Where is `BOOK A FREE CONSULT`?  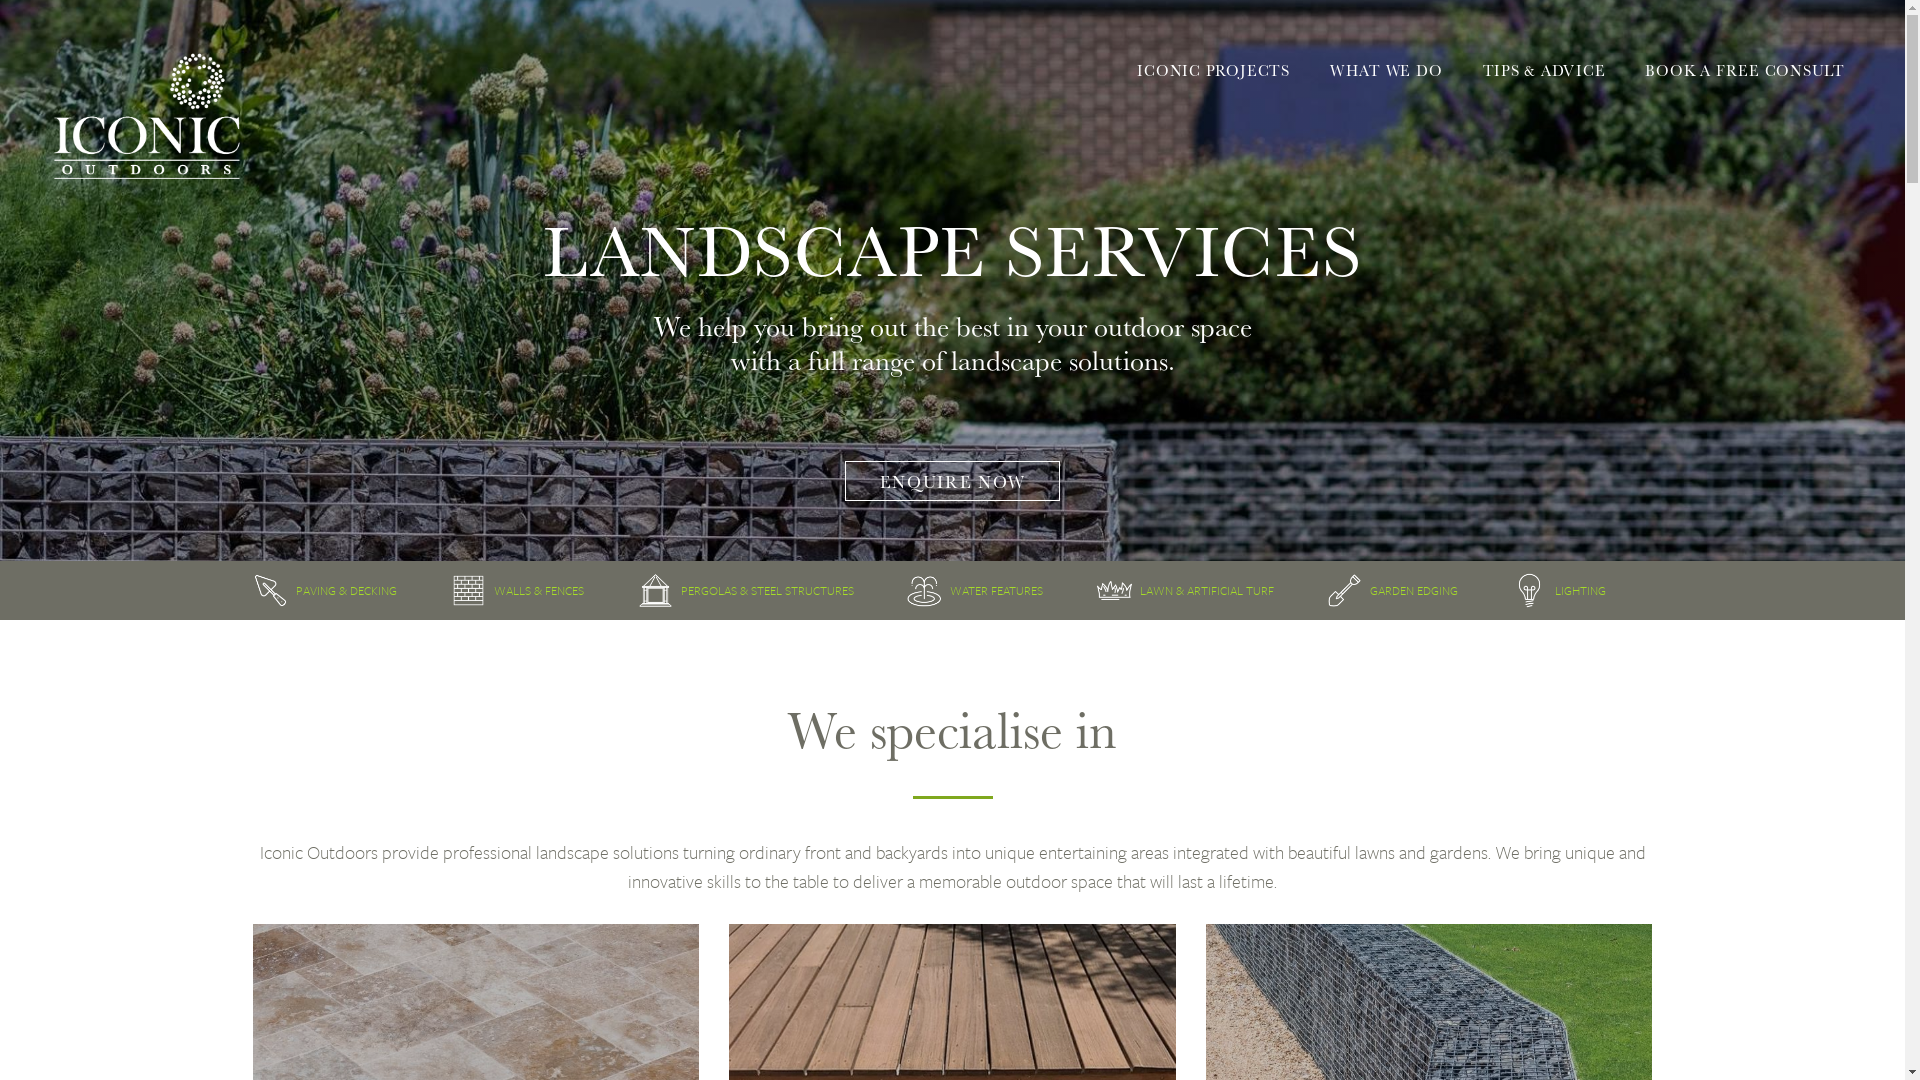
BOOK A FREE CONSULT is located at coordinates (1745, 70).